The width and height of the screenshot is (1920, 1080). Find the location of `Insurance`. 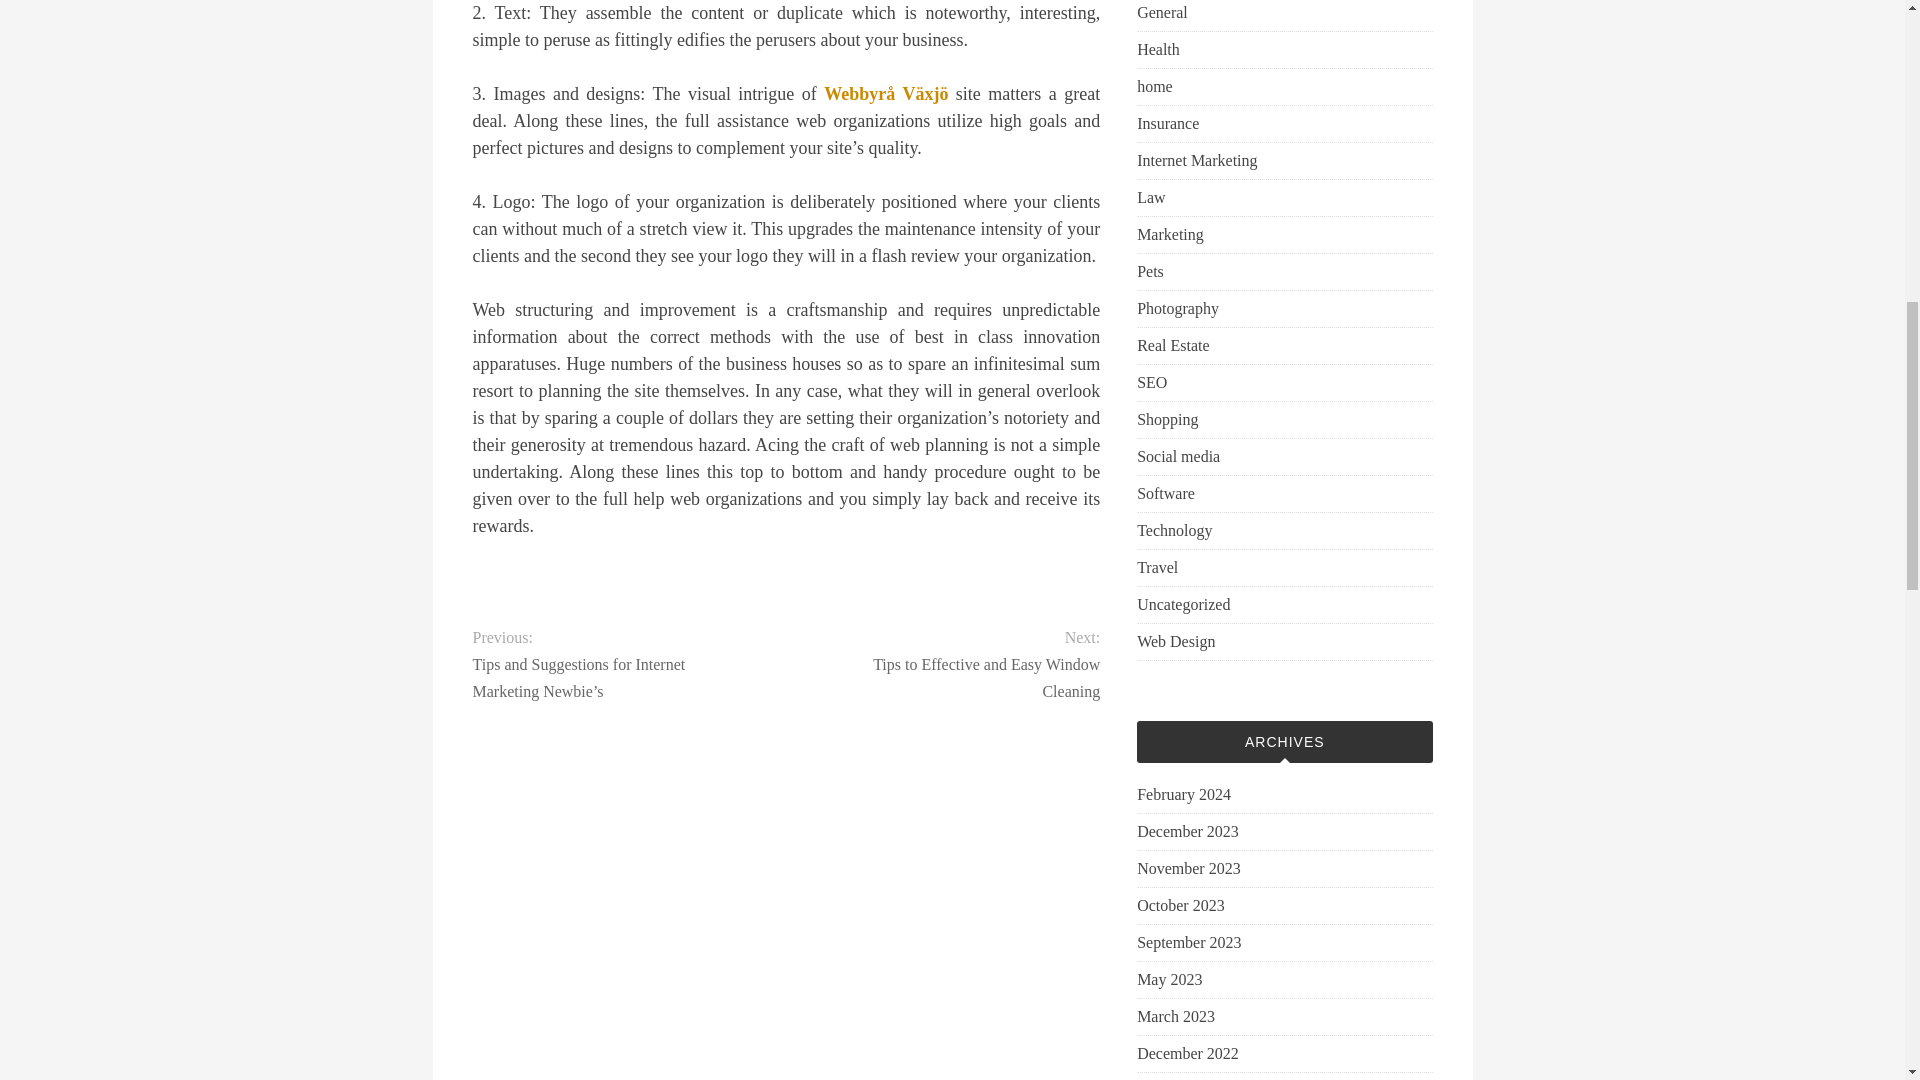

Insurance is located at coordinates (1167, 124).